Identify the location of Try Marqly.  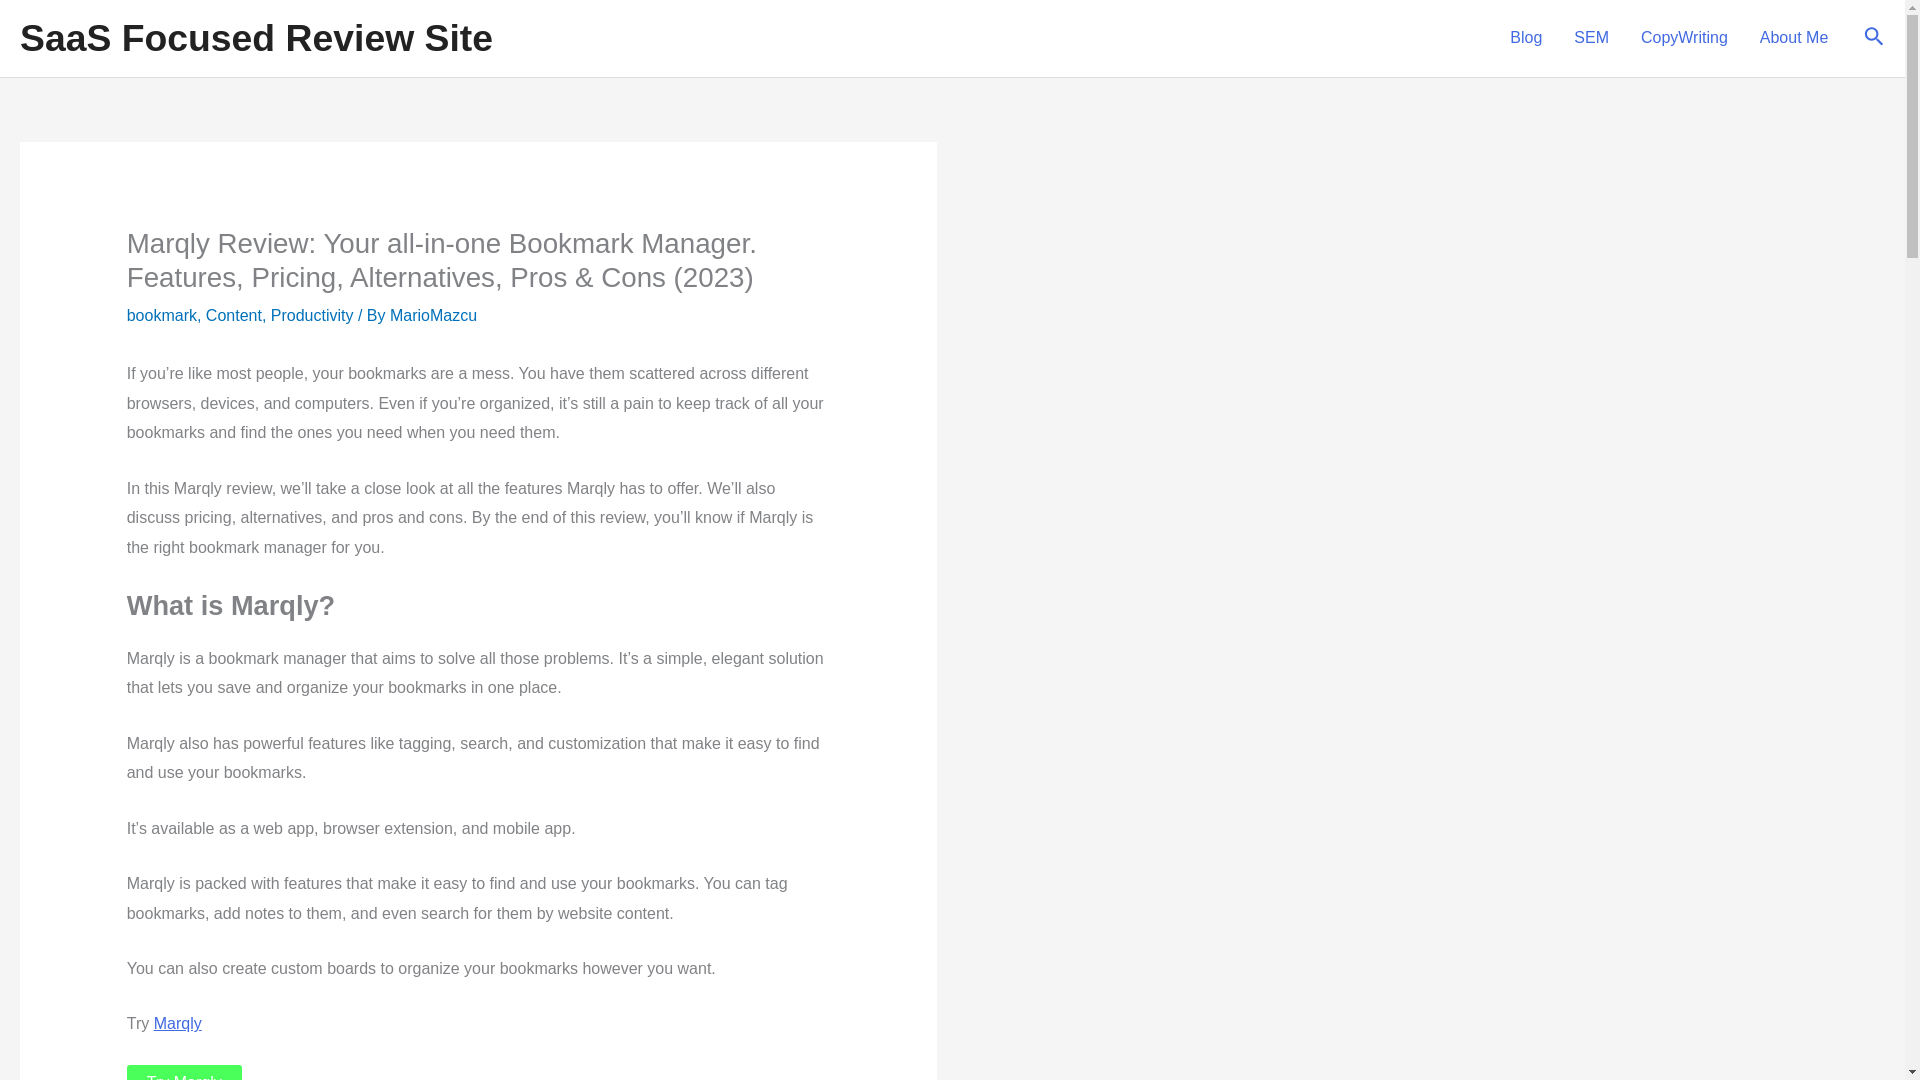
(184, 1072).